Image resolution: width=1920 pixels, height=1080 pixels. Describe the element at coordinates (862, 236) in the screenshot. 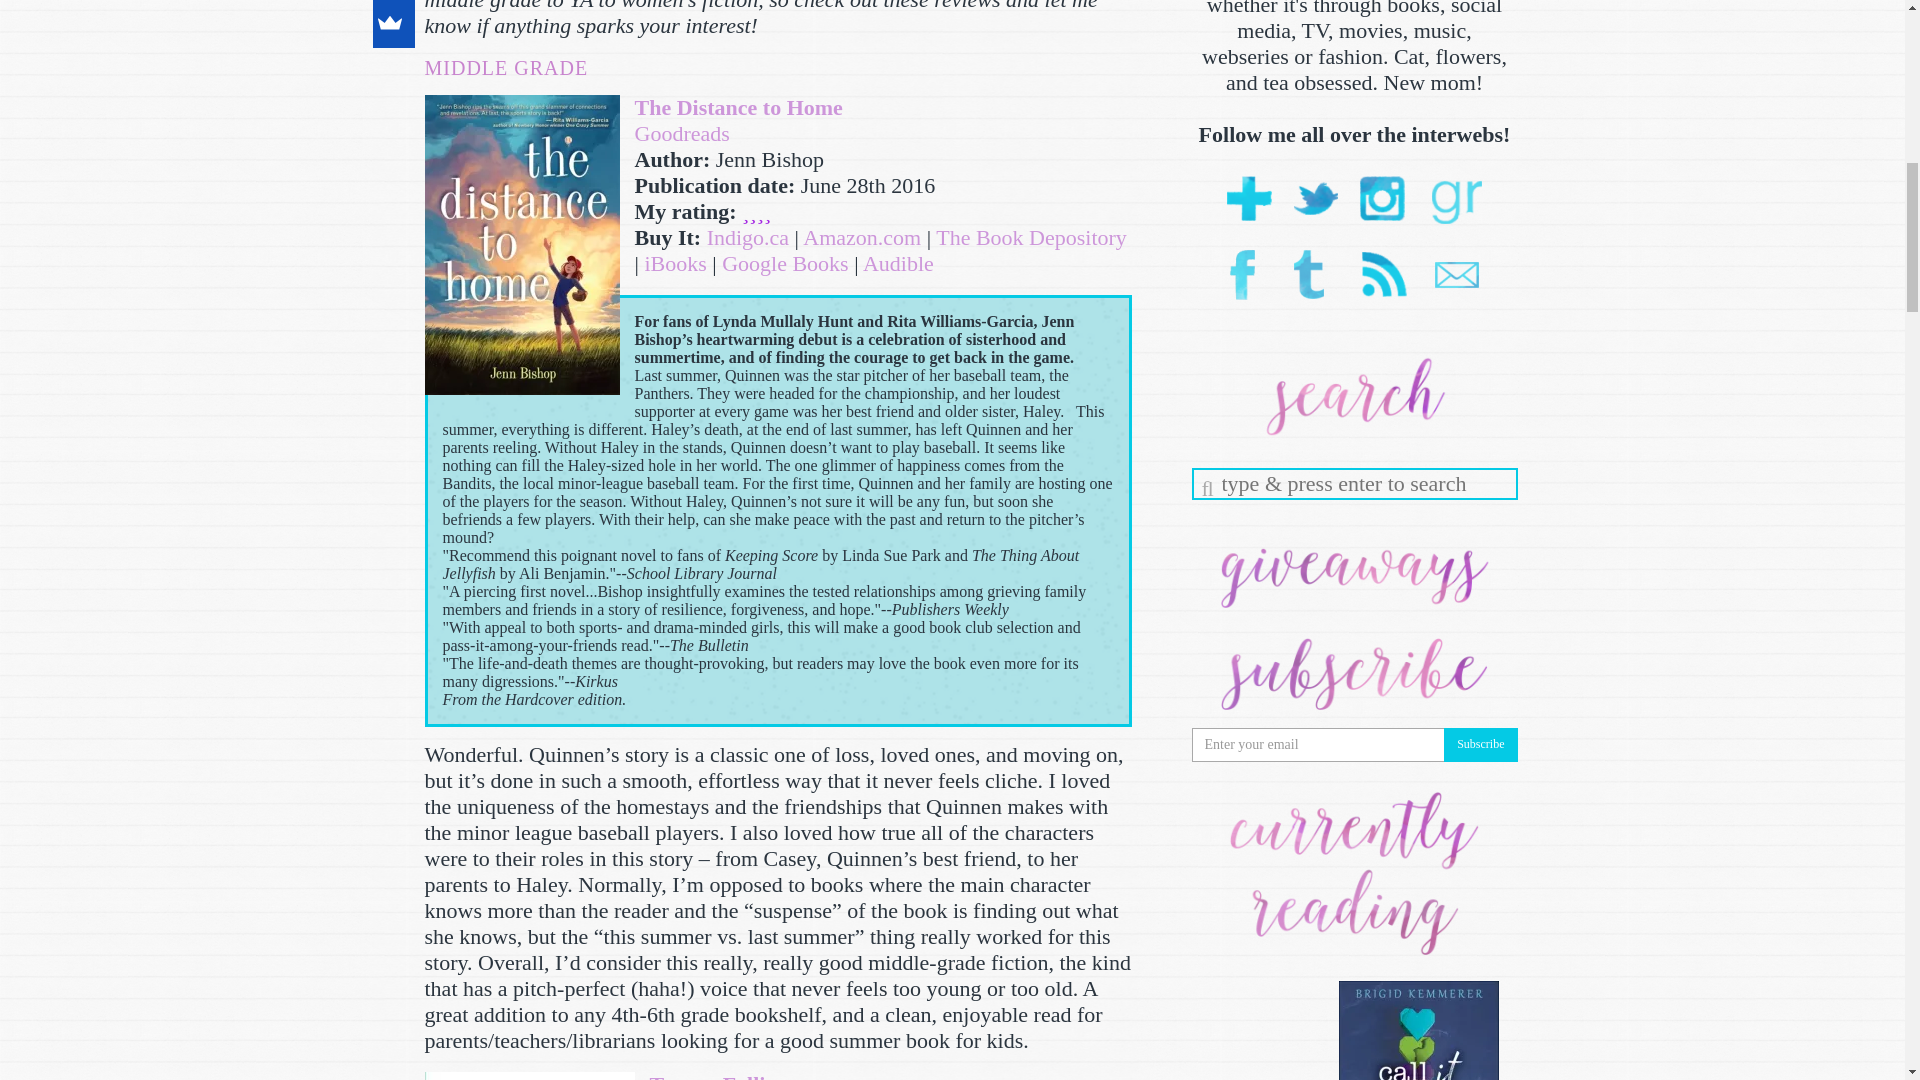

I see `Amazon.com` at that location.